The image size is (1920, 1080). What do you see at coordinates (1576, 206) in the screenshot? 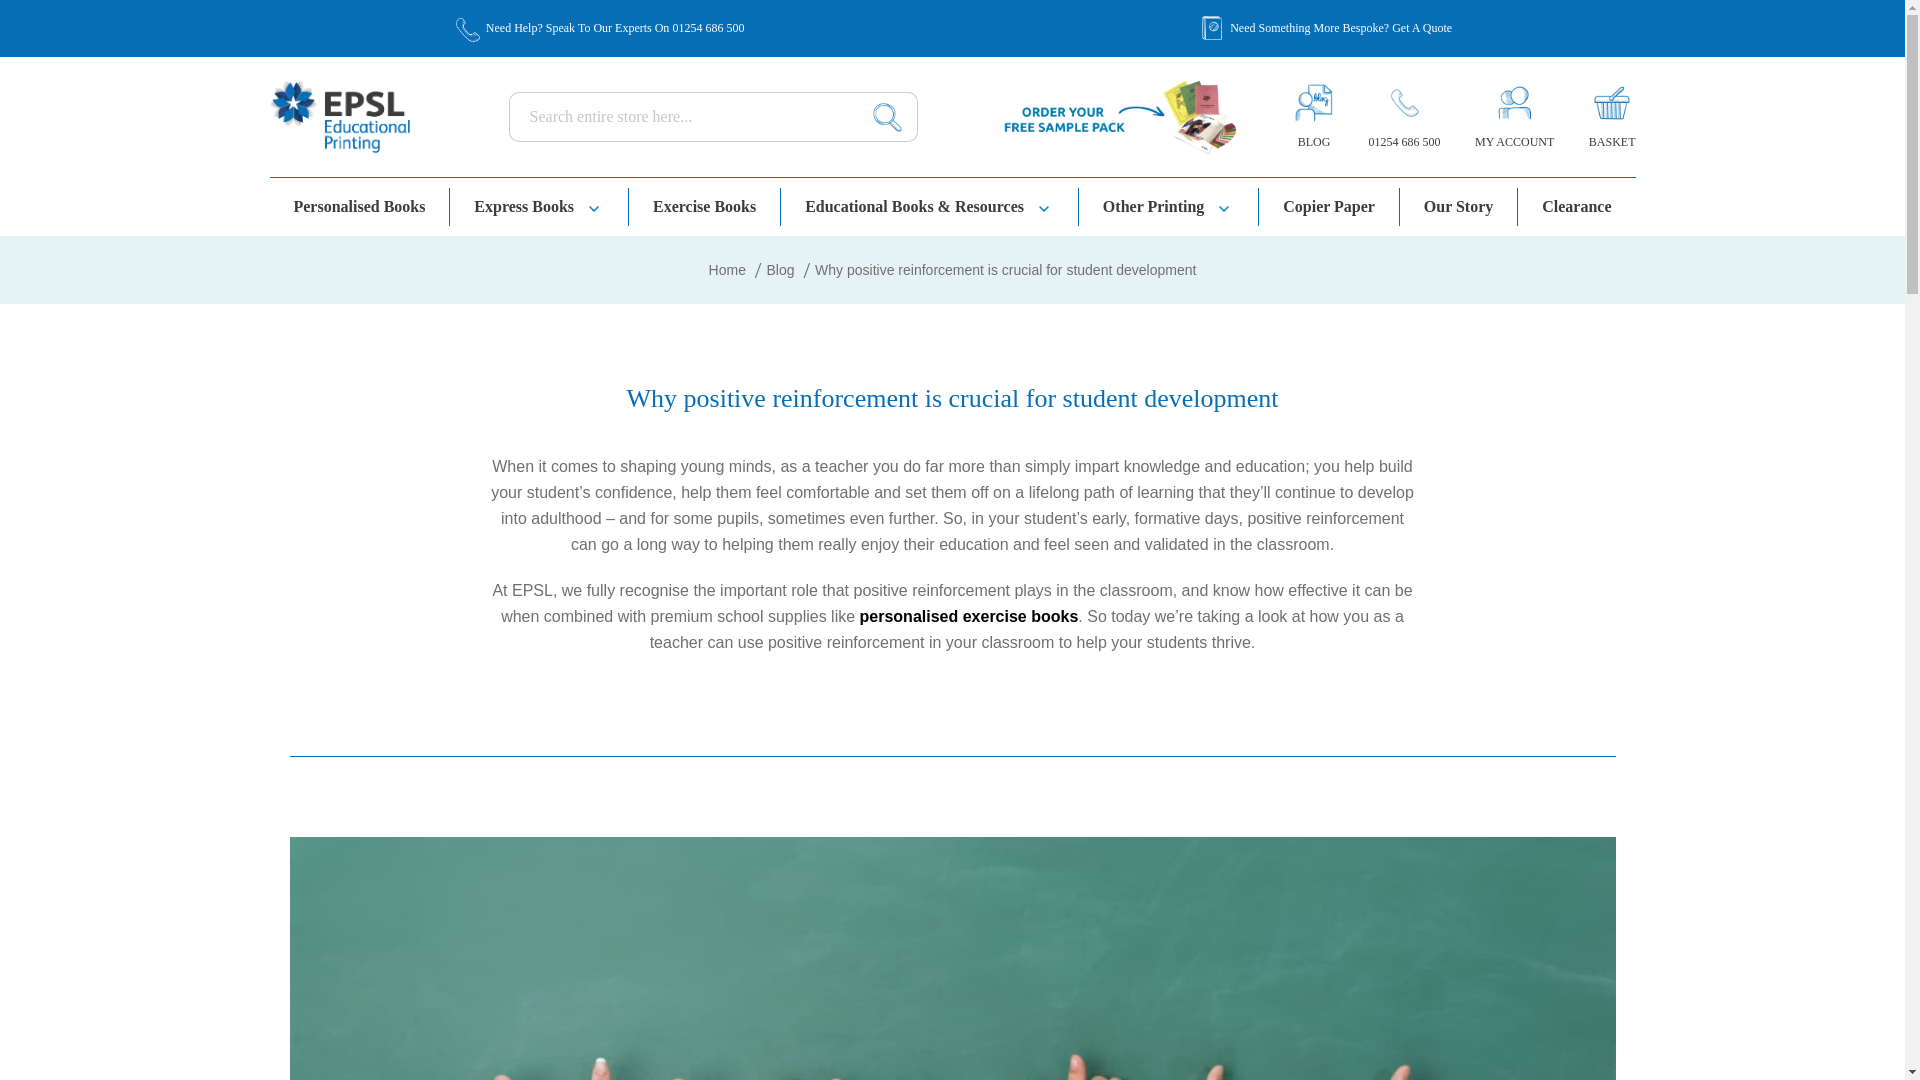
I see `Clearance` at bounding box center [1576, 206].